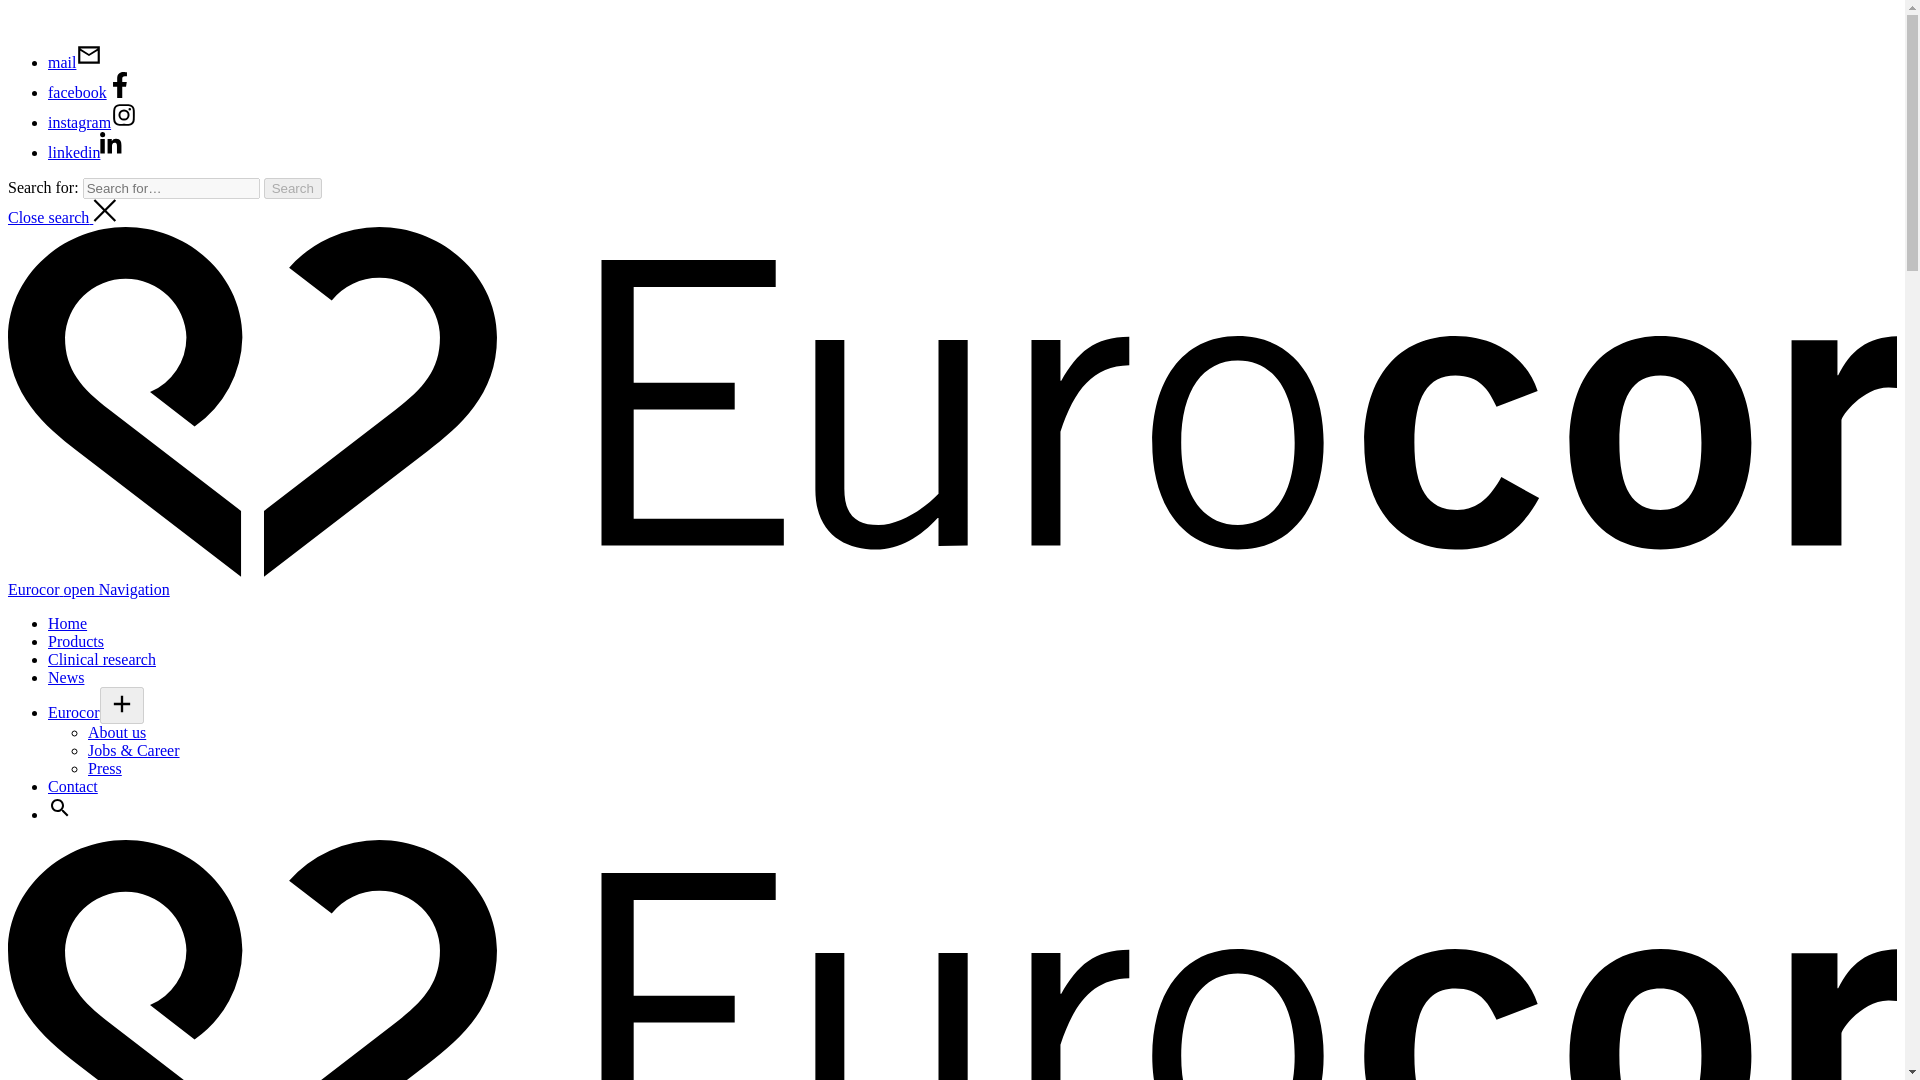 This screenshot has height=1080, width=1920. What do you see at coordinates (105, 768) in the screenshot?
I see `Press` at bounding box center [105, 768].